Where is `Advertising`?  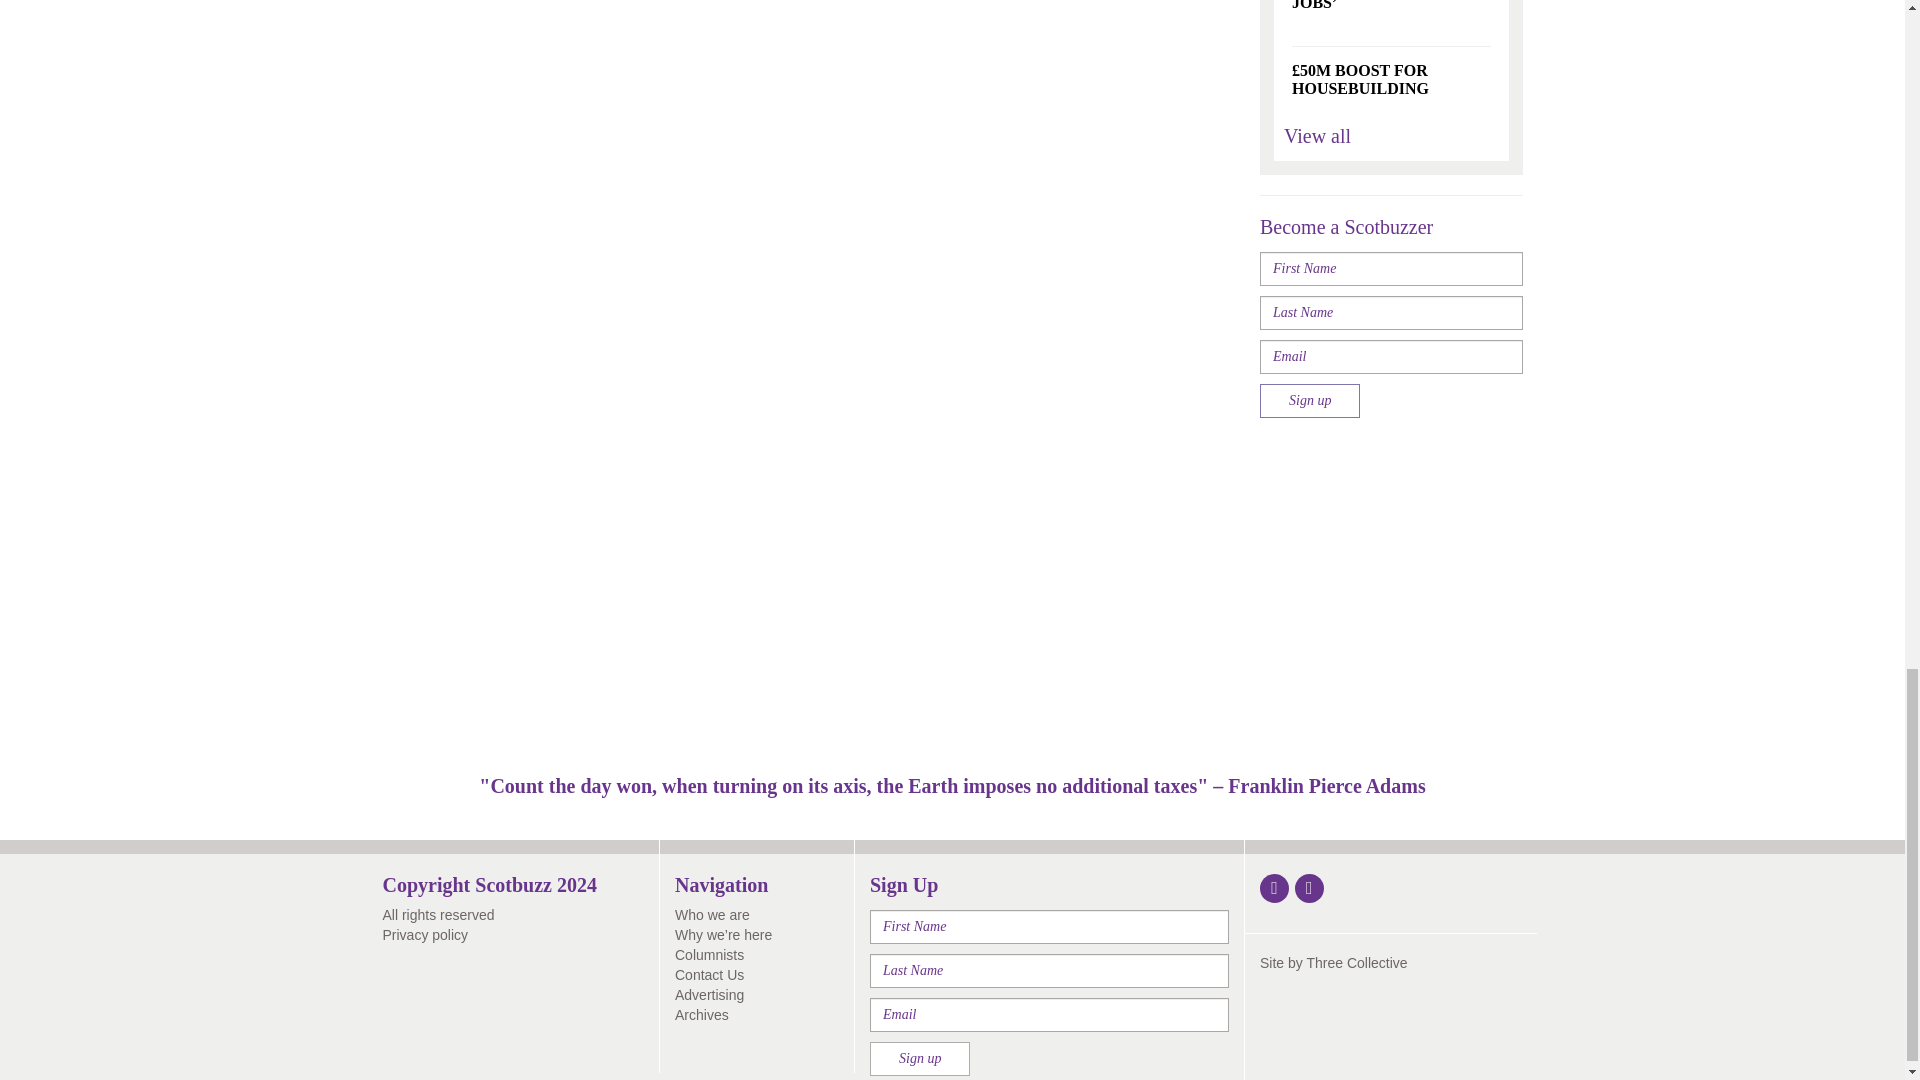 Advertising is located at coordinates (710, 995).